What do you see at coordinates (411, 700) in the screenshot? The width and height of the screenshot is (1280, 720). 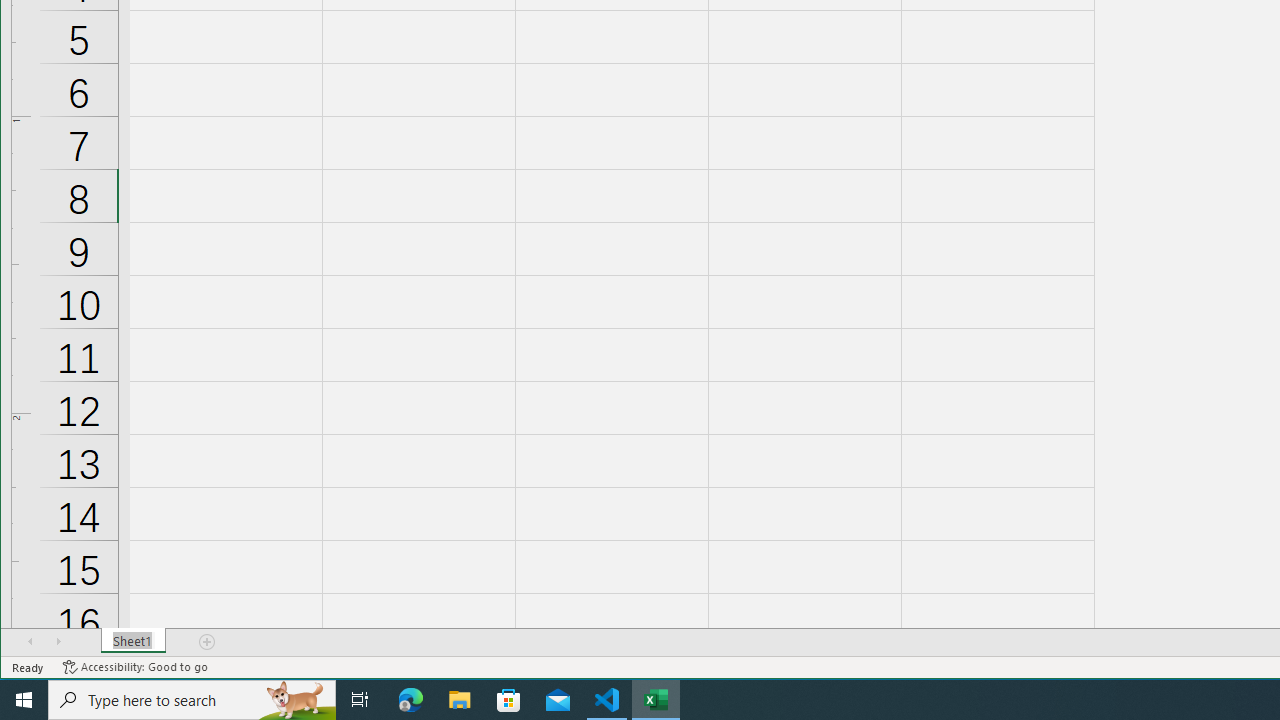 I see `Microsoft Edge` at bounding box center [411, 700].